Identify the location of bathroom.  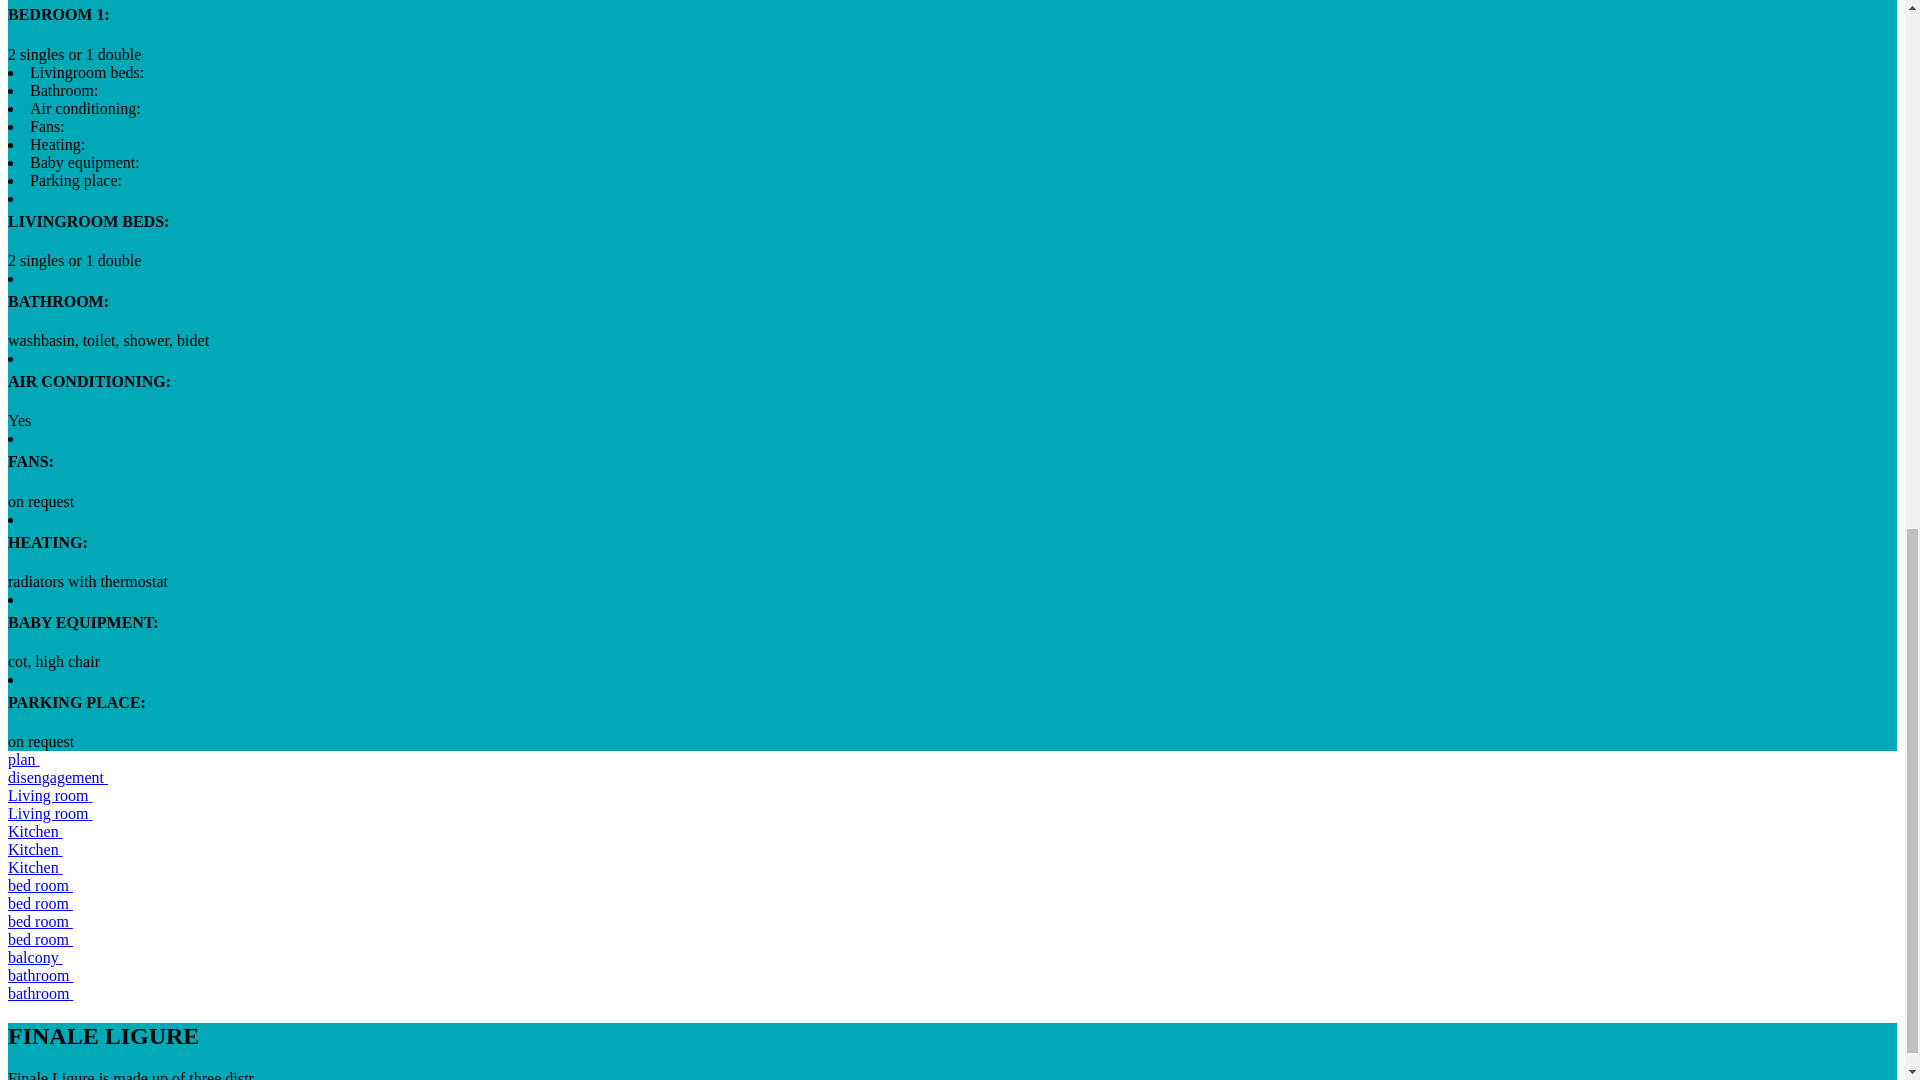
(40, 993).